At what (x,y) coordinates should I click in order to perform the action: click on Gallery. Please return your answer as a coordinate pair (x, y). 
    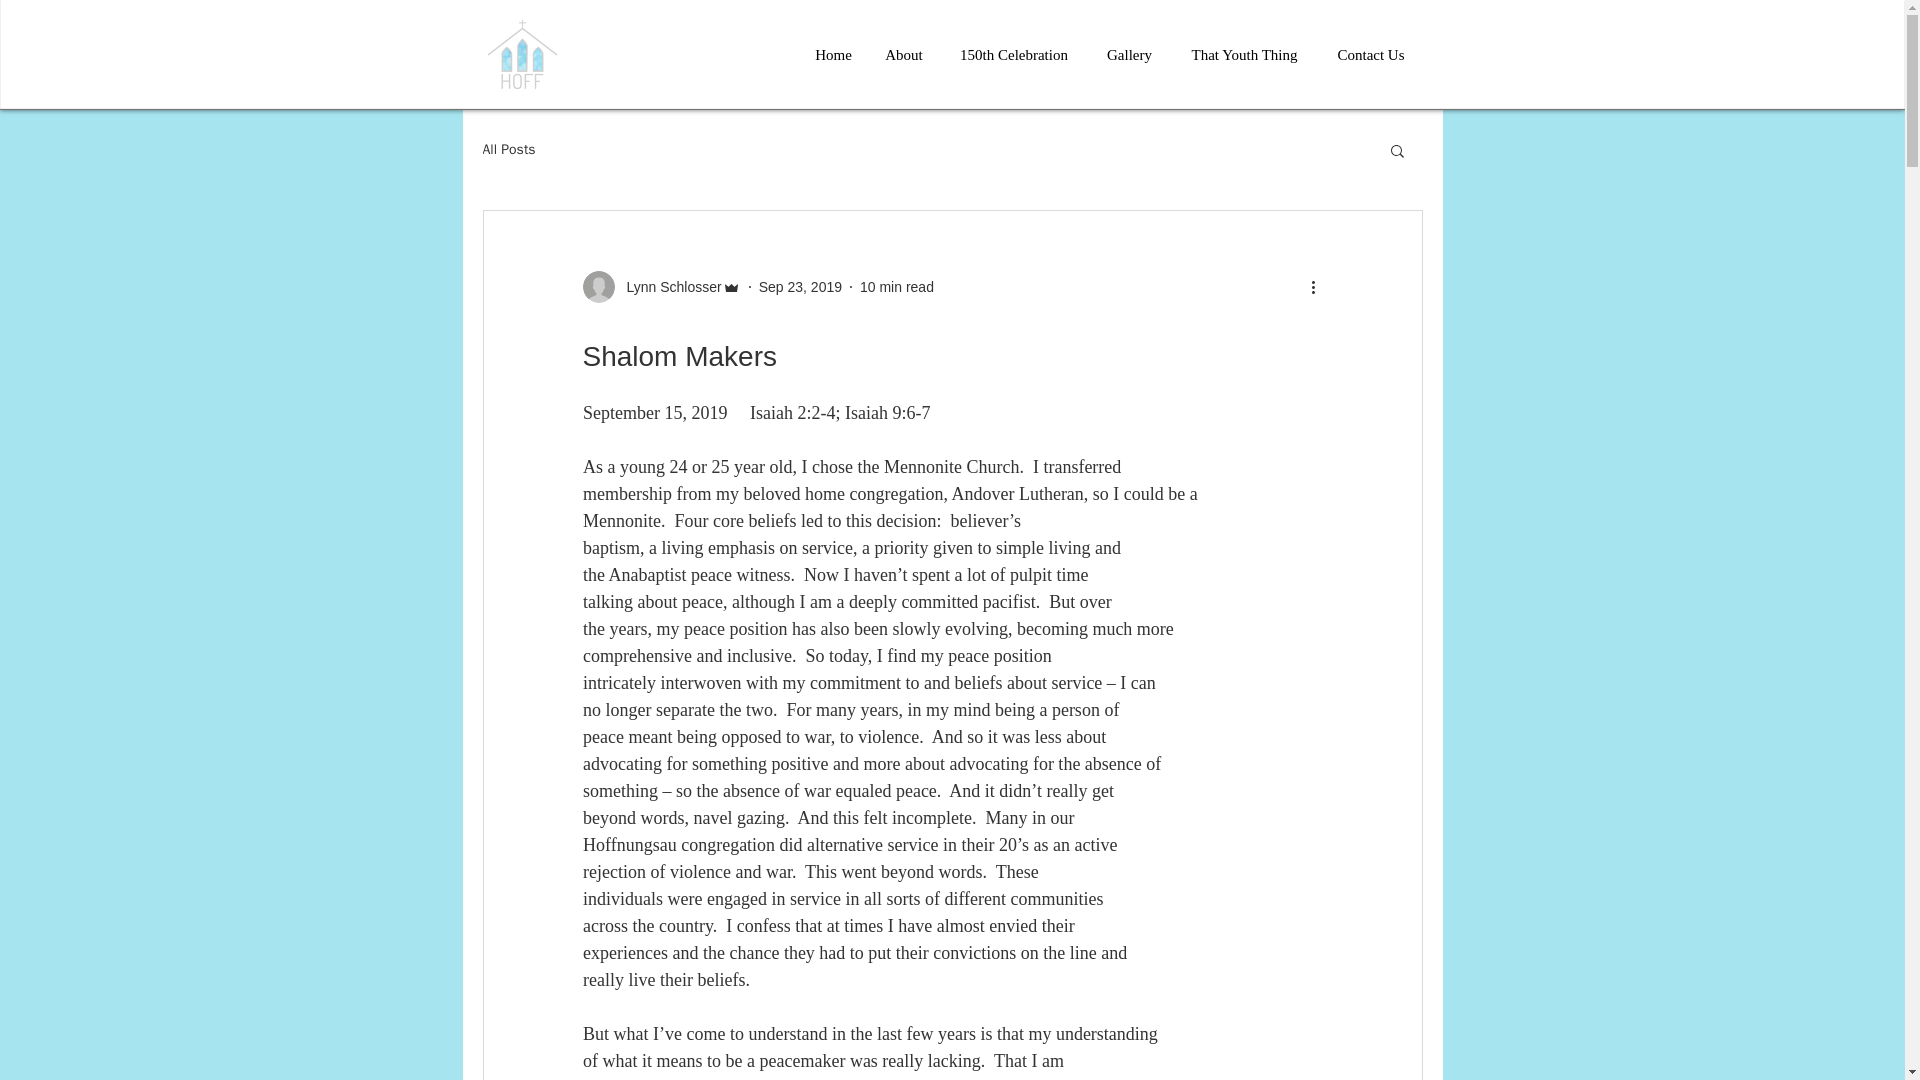
    Looking at the image, I should click on (1130, 54).